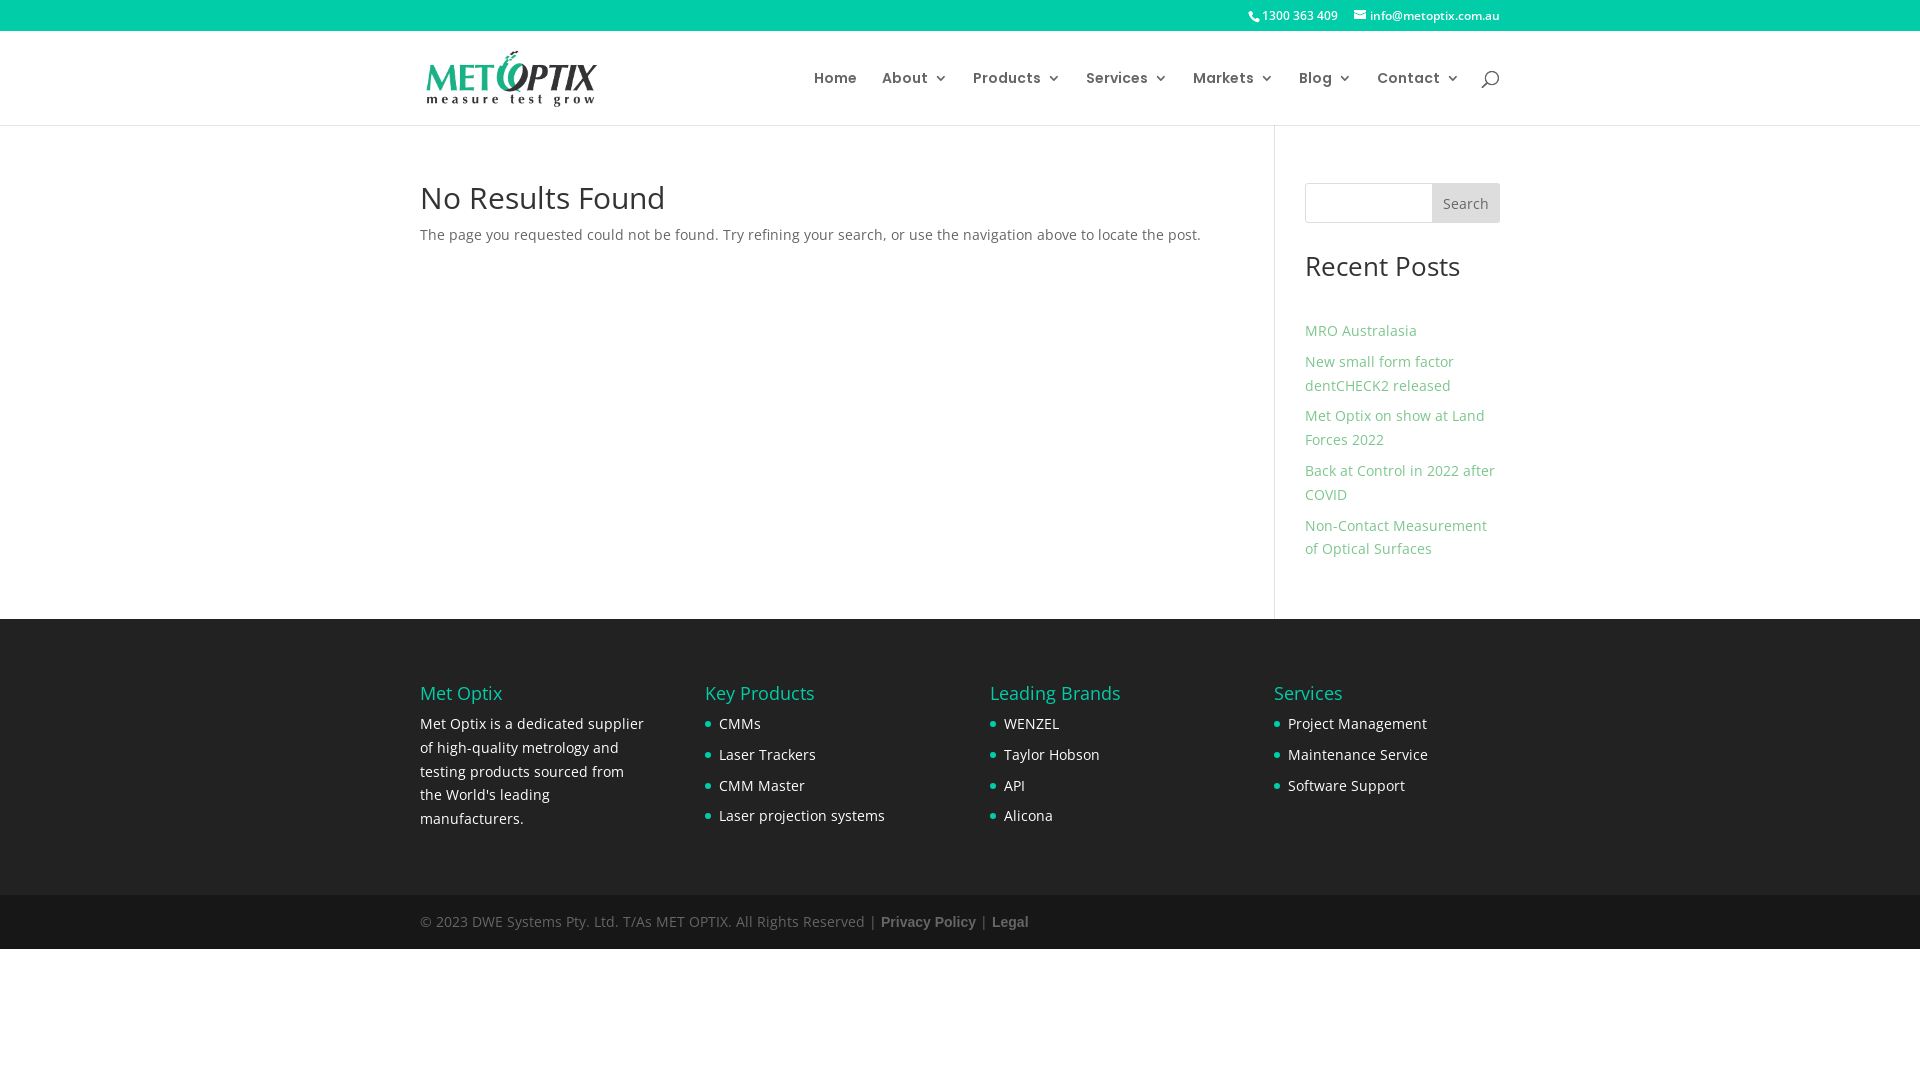 This screenshot has height=1080, width=1920. I want to click on Software Support, so click(1346, 786).